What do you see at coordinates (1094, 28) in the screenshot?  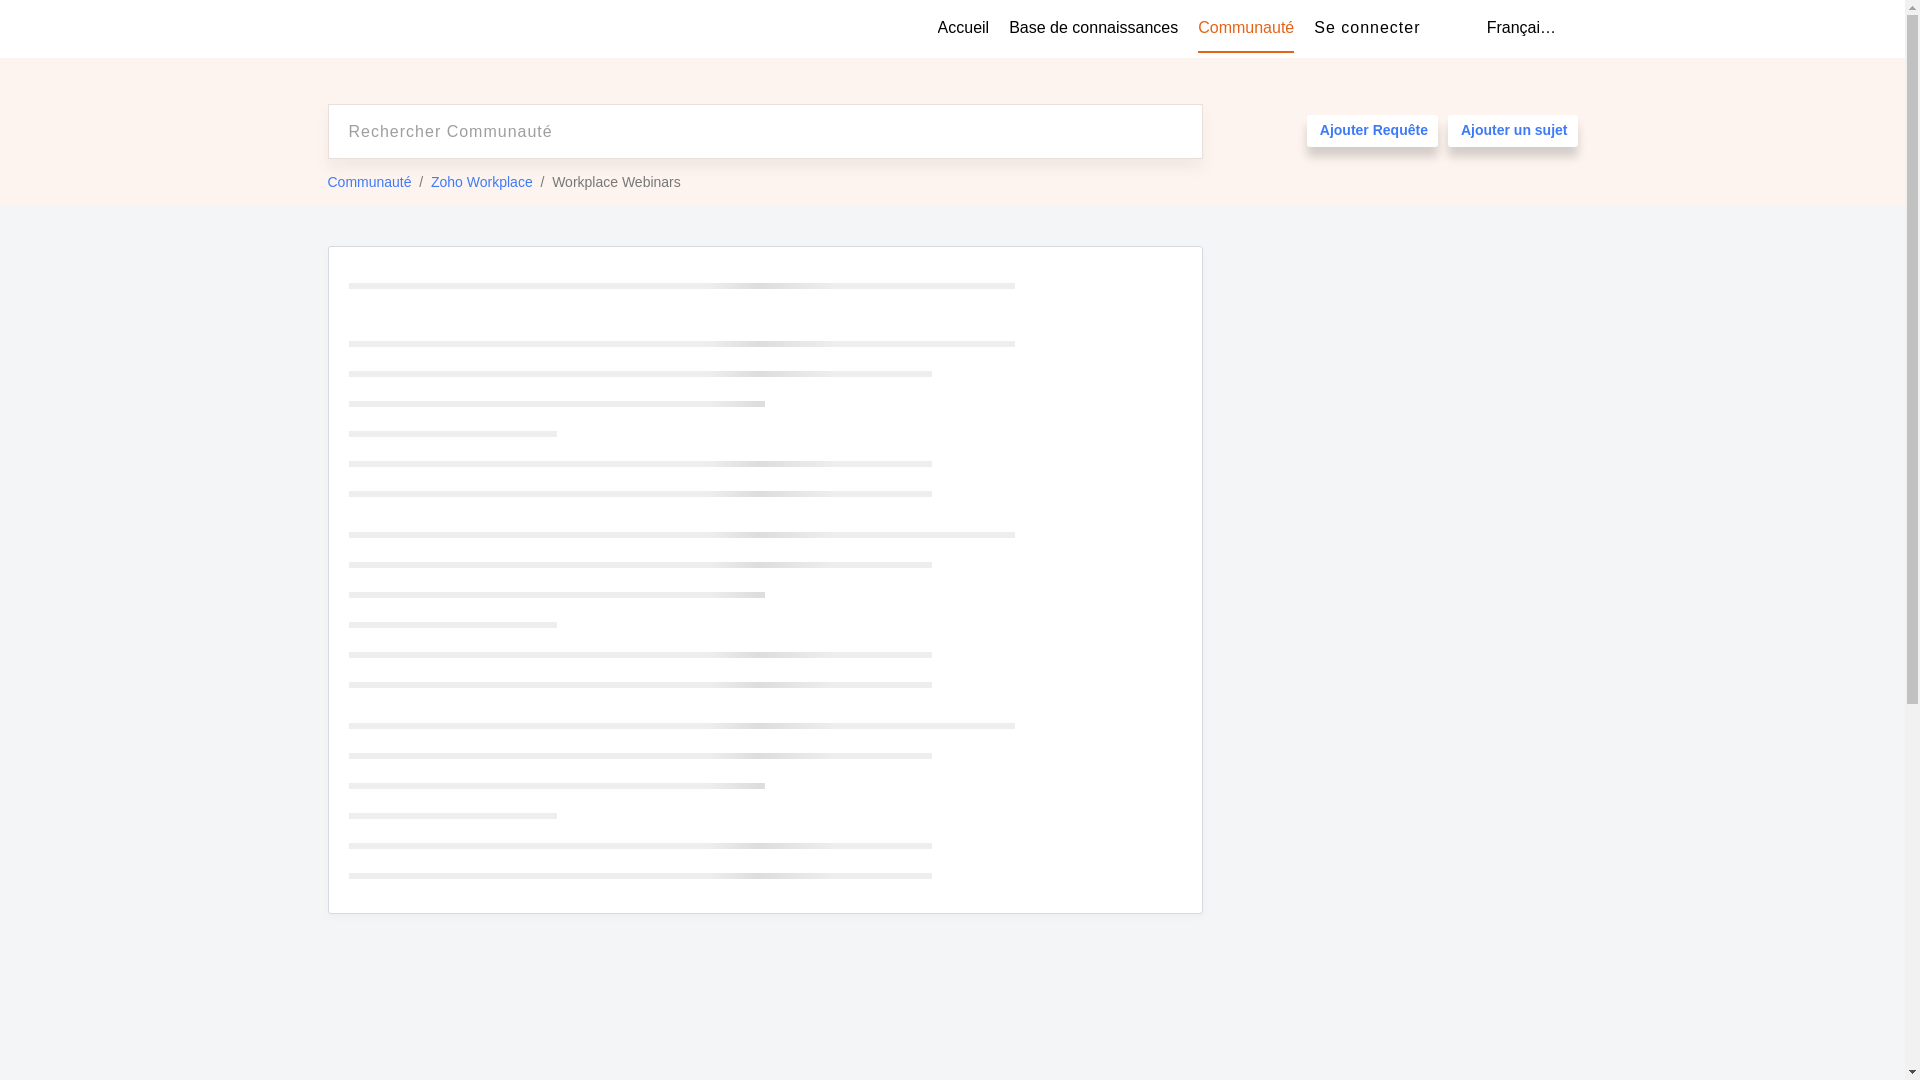 I see `Base de connaissances` at bounding box center [1094, 28].